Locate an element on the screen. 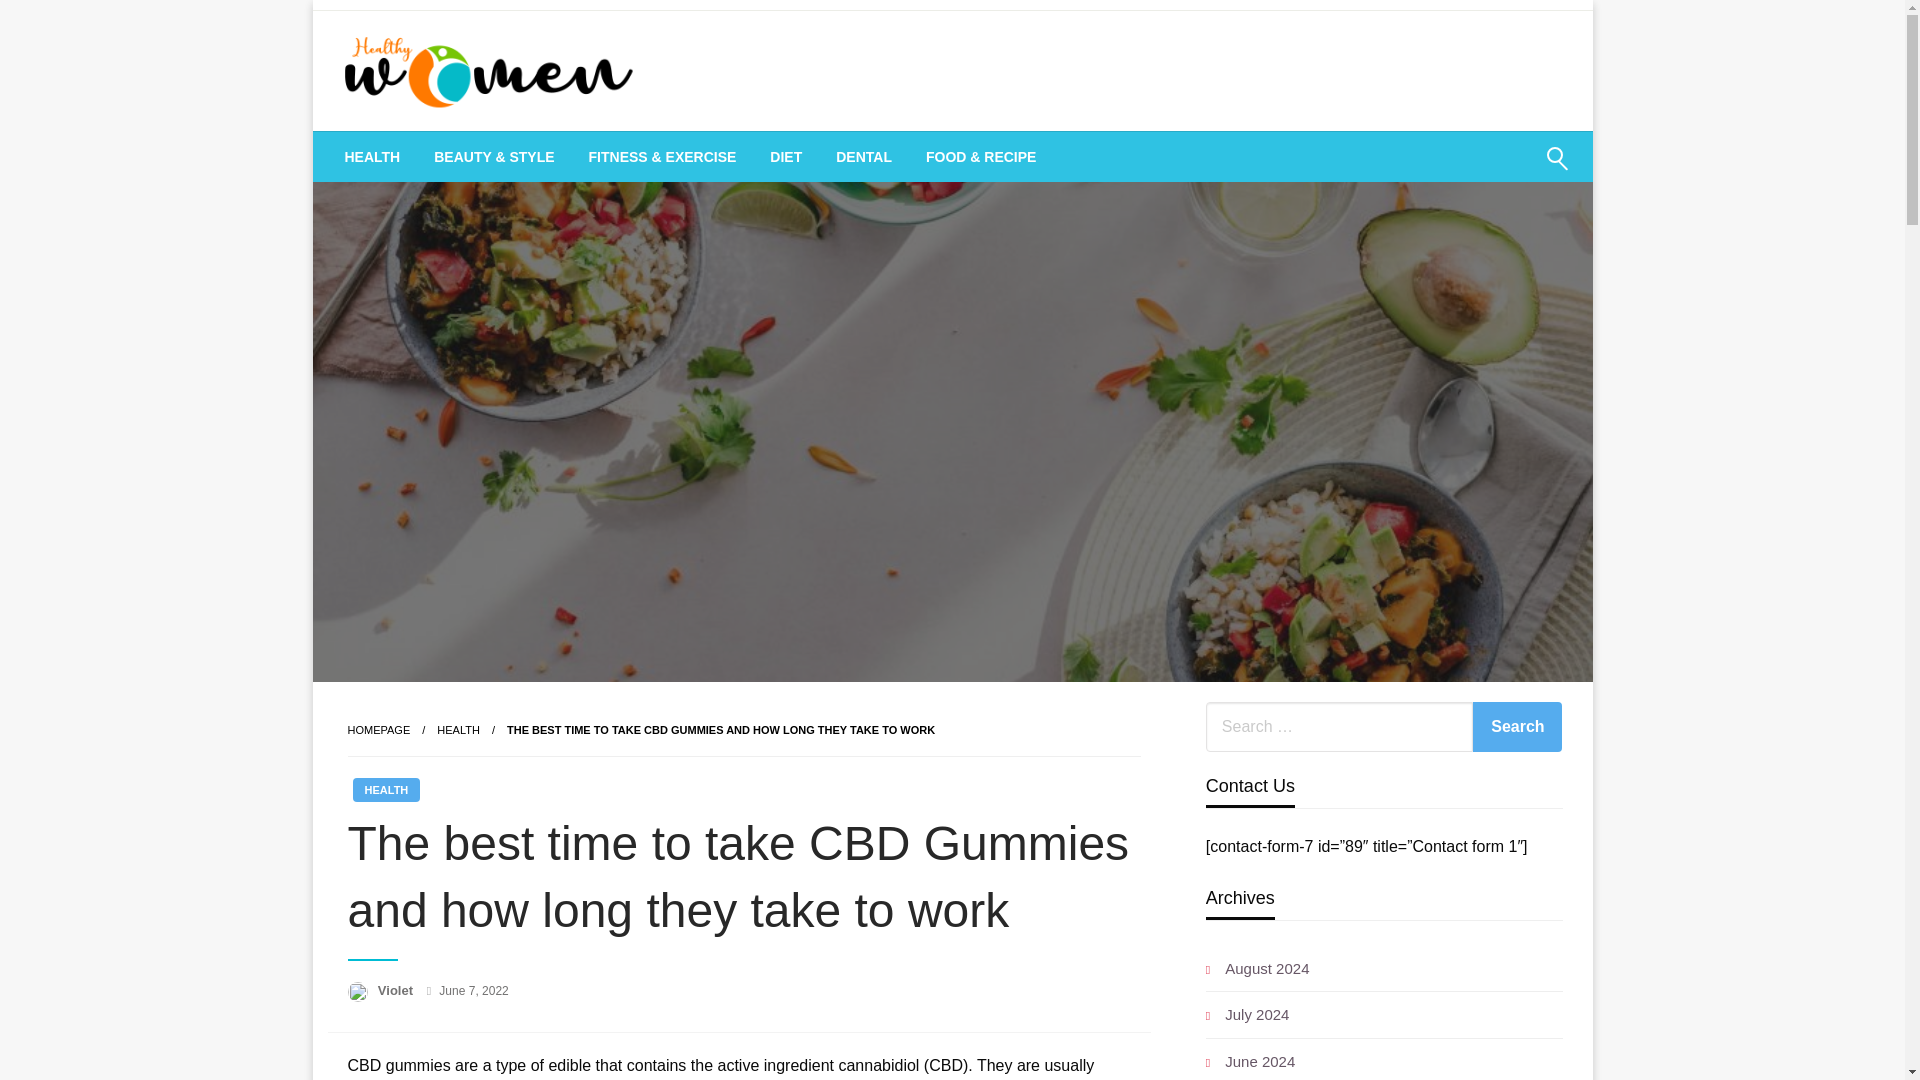 The height and width of the screenshot is (1080, 1920). DENTAL is located at coordinates (864, 156).